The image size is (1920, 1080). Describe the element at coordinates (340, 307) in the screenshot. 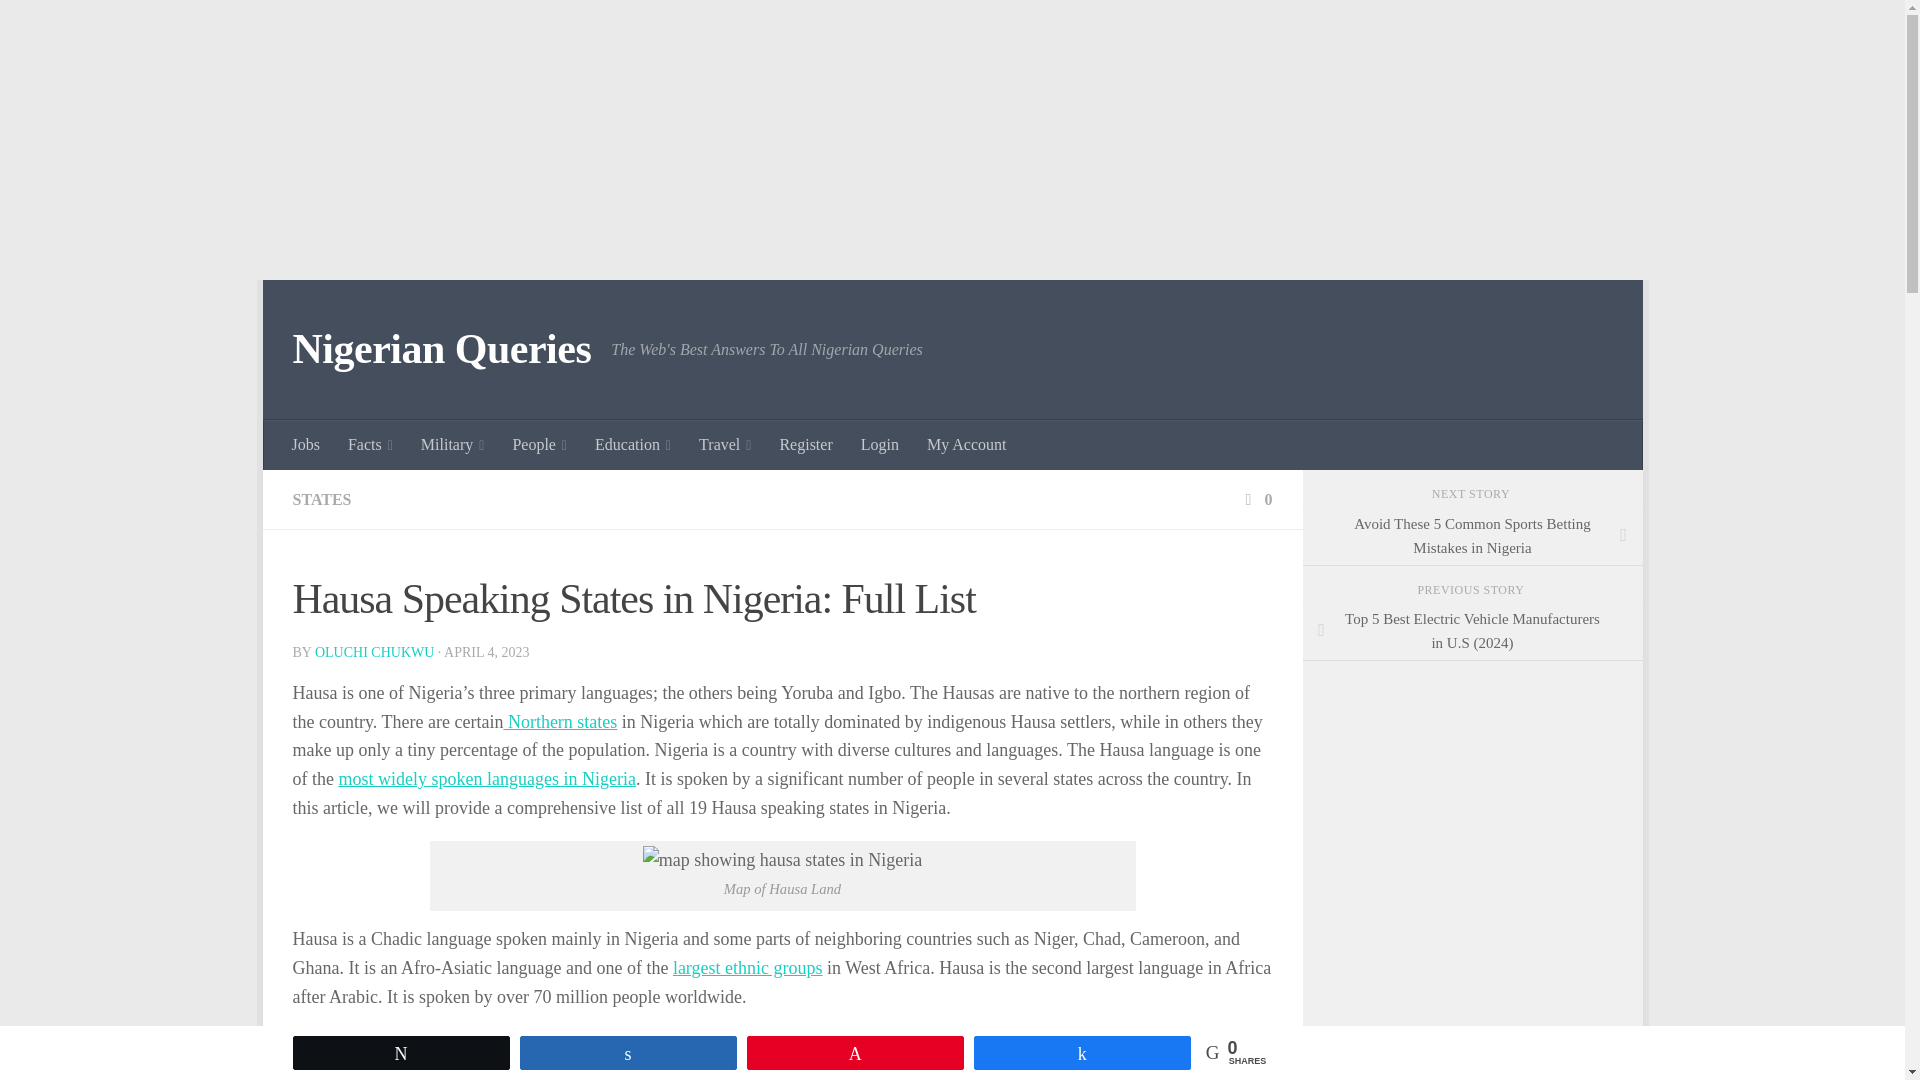

I see `Skip to content` at that location.